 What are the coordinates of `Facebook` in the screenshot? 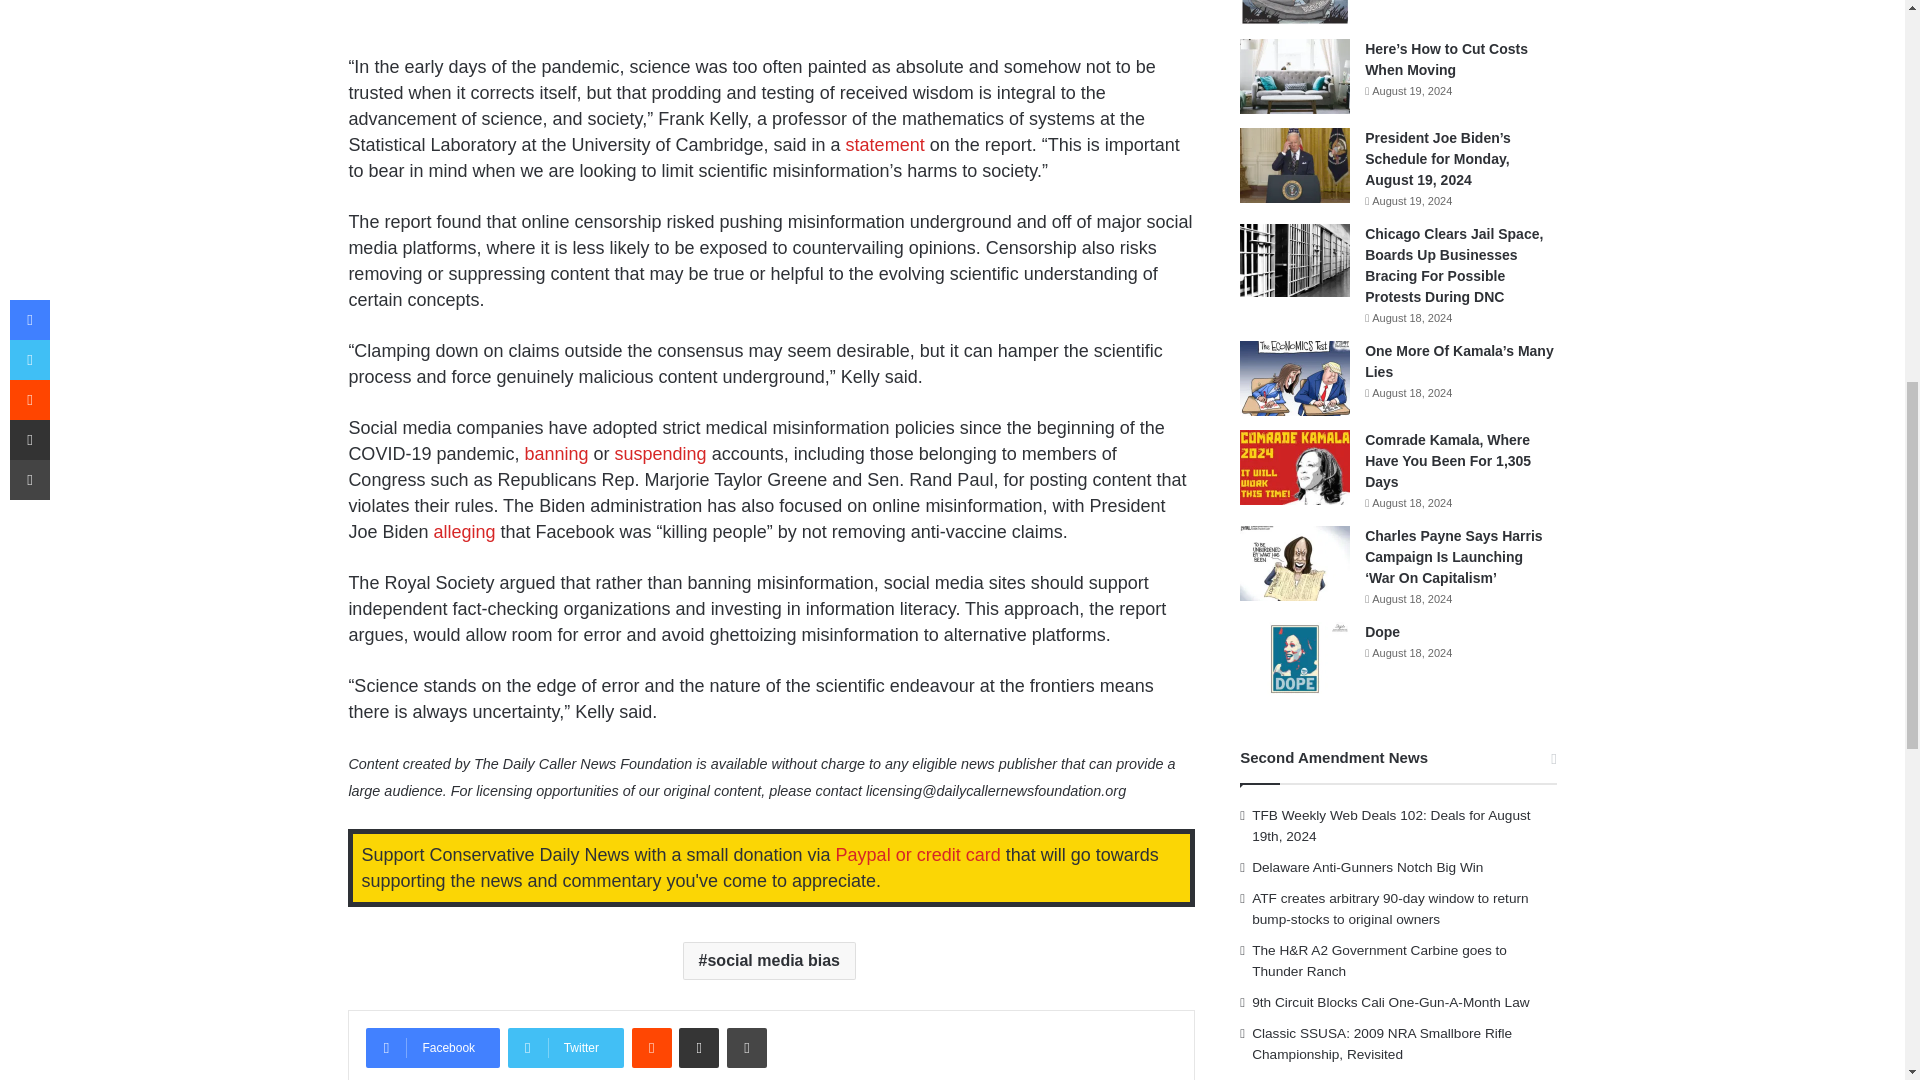 It's located at (432, 1048).